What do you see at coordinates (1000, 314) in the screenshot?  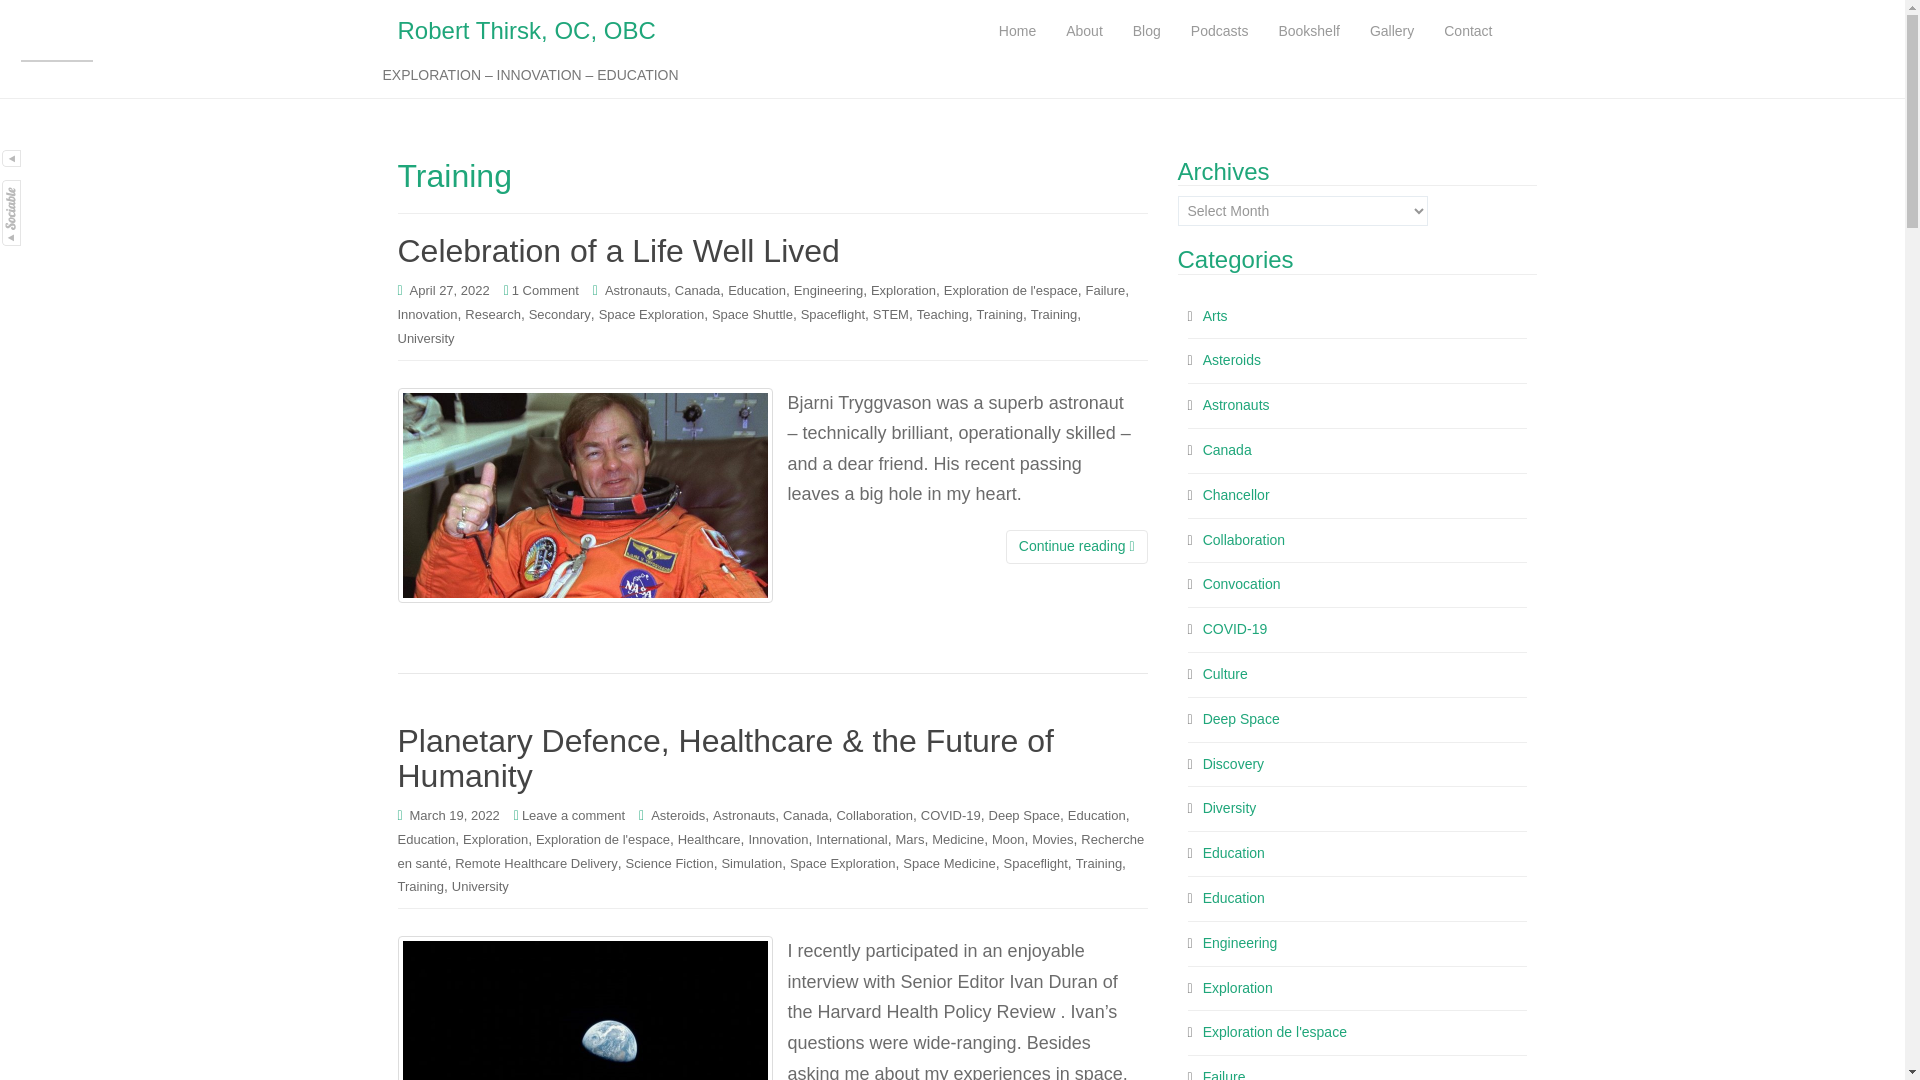 I see `Training` at bounding box center [1000, 314].